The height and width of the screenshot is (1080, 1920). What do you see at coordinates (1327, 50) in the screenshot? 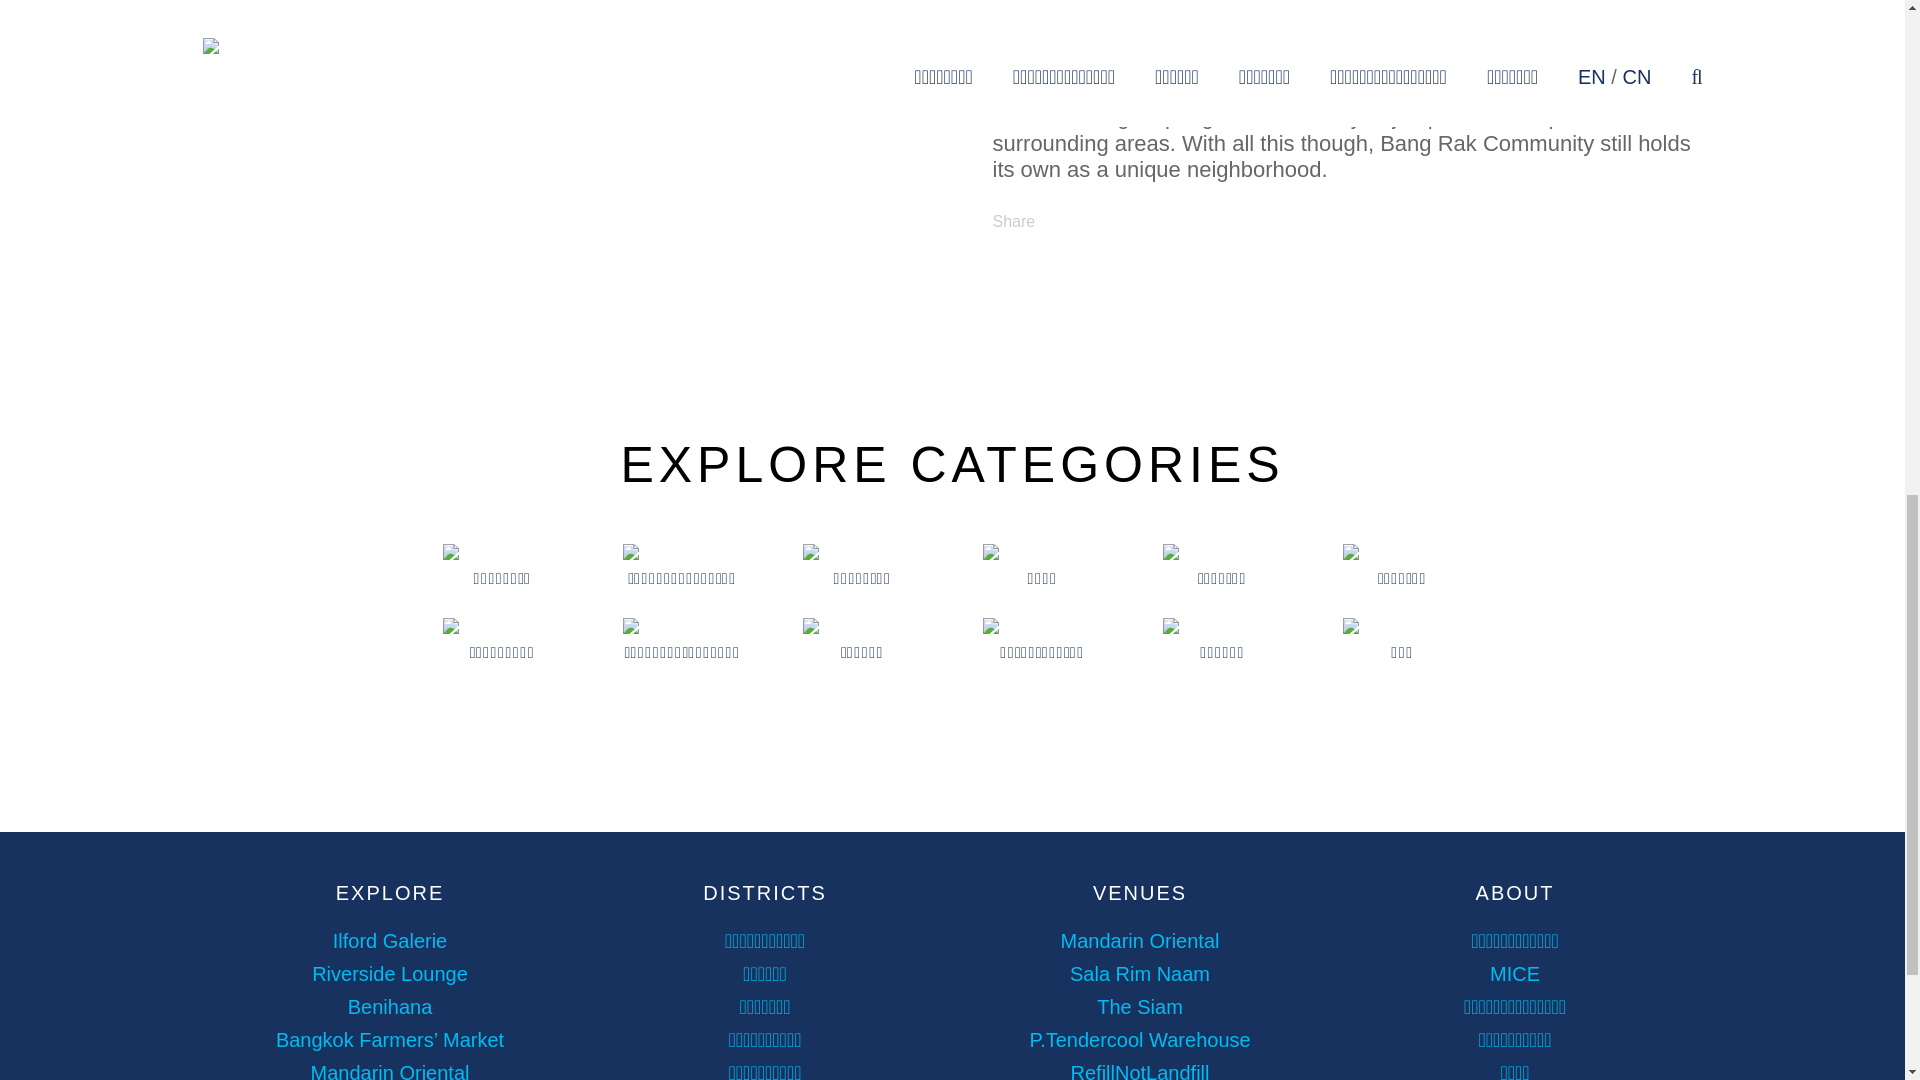
I see `Creative District` at bounding box center [1327, 50].